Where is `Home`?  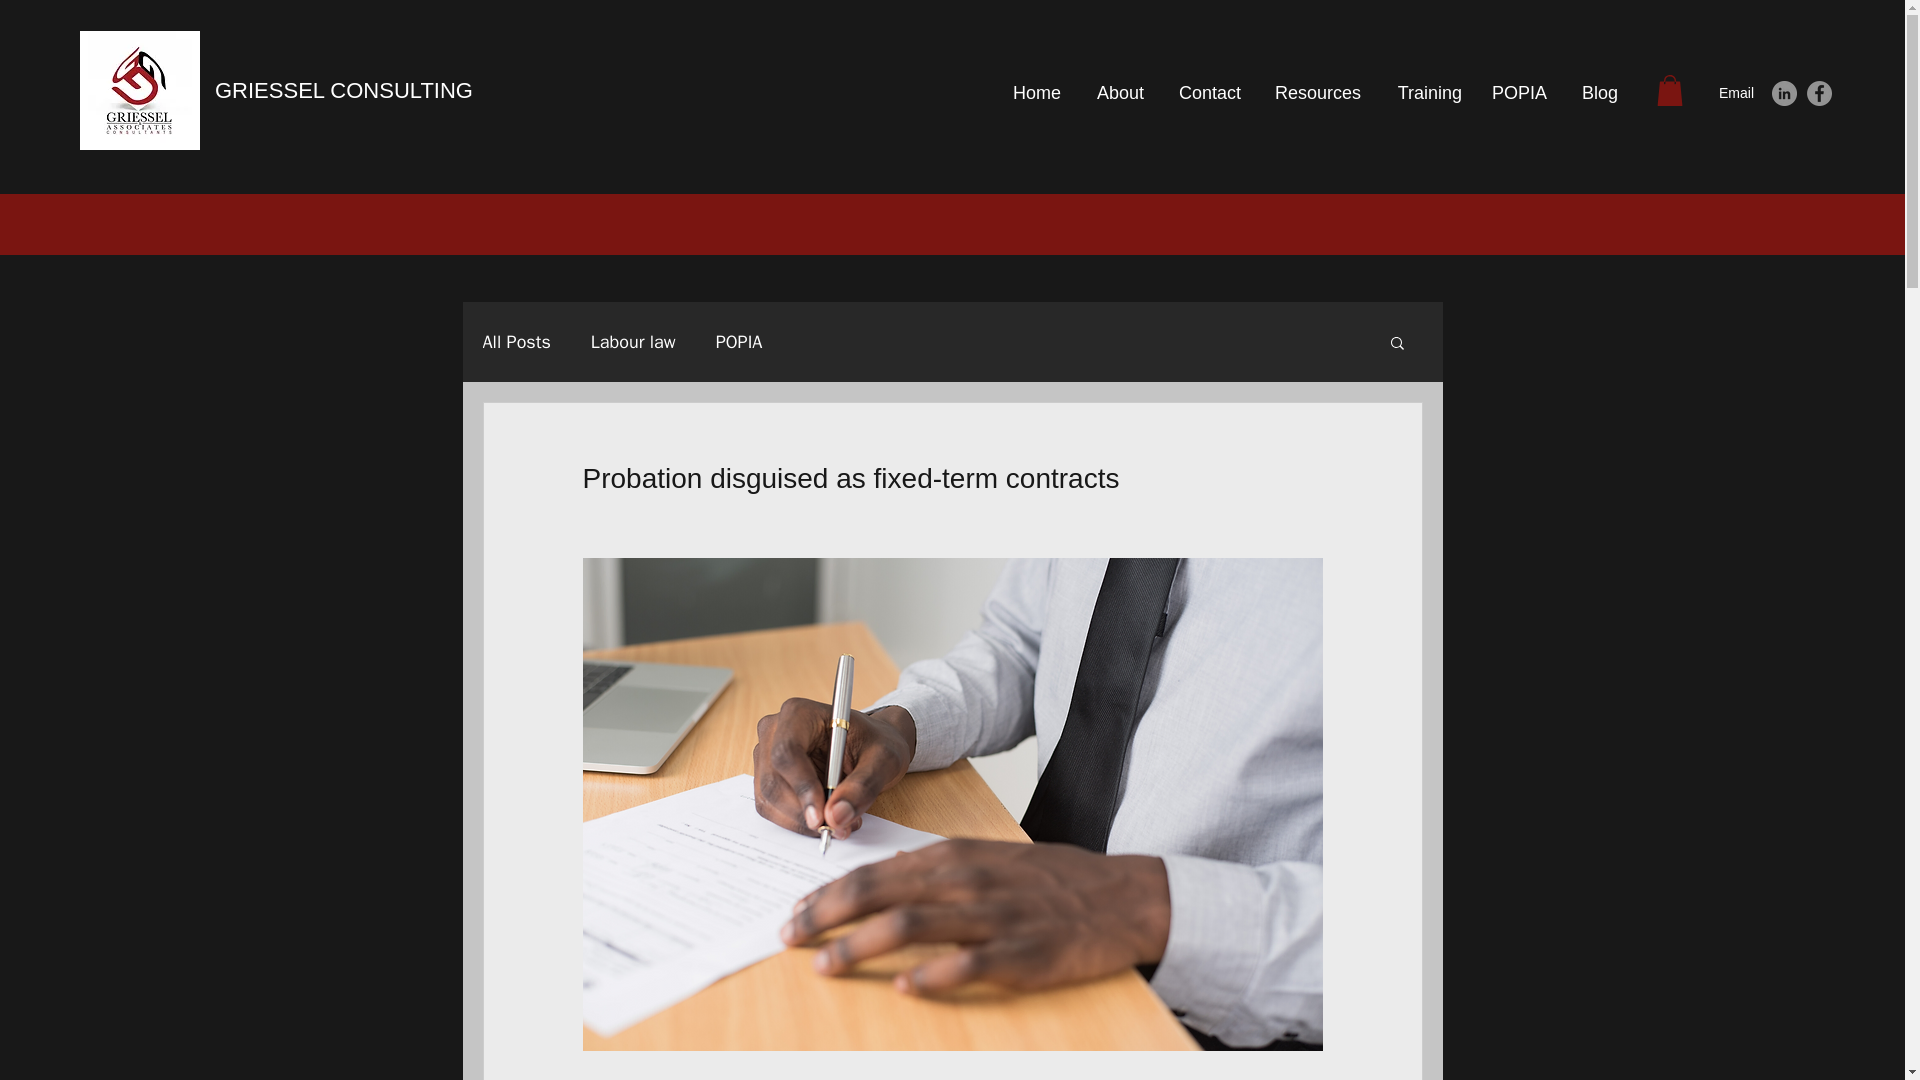 Home is located at coordinates (1032, 92).